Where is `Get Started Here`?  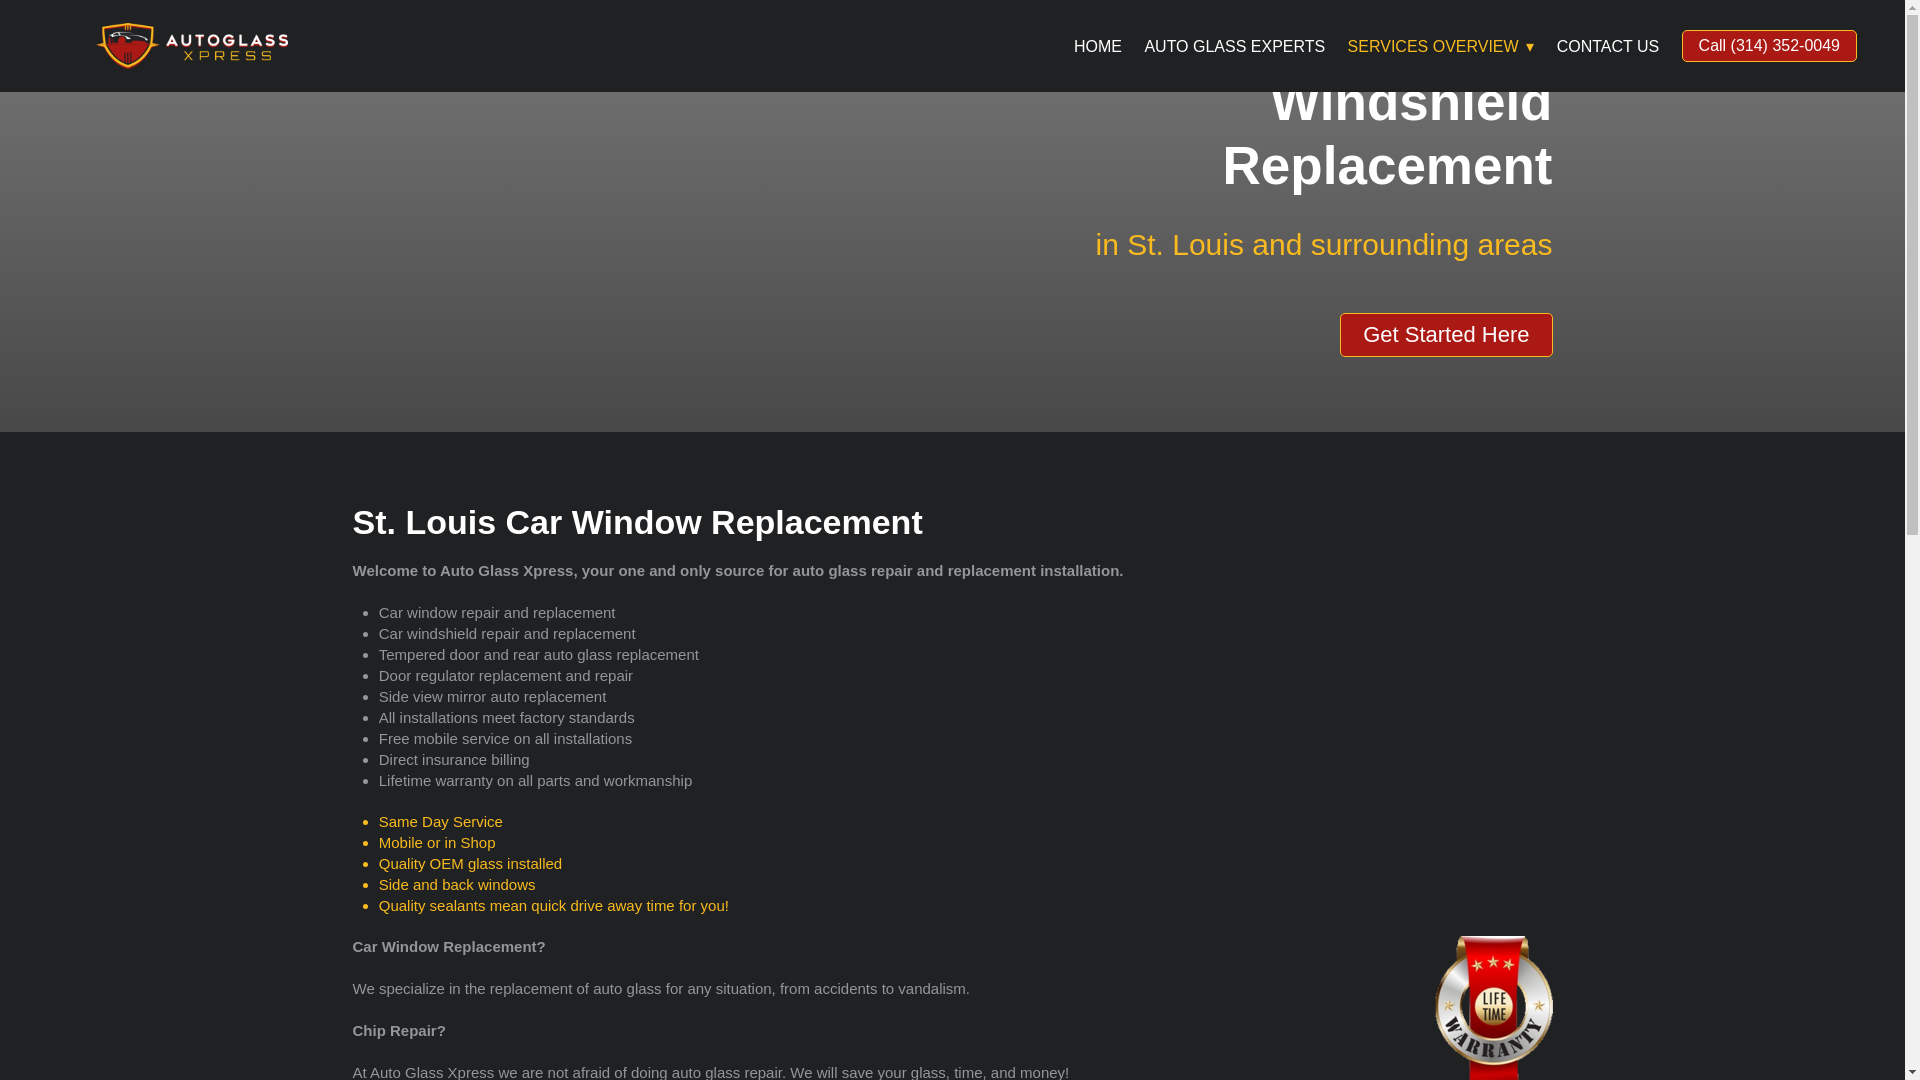
Get Started Here is located at coordinates (1446, 335).